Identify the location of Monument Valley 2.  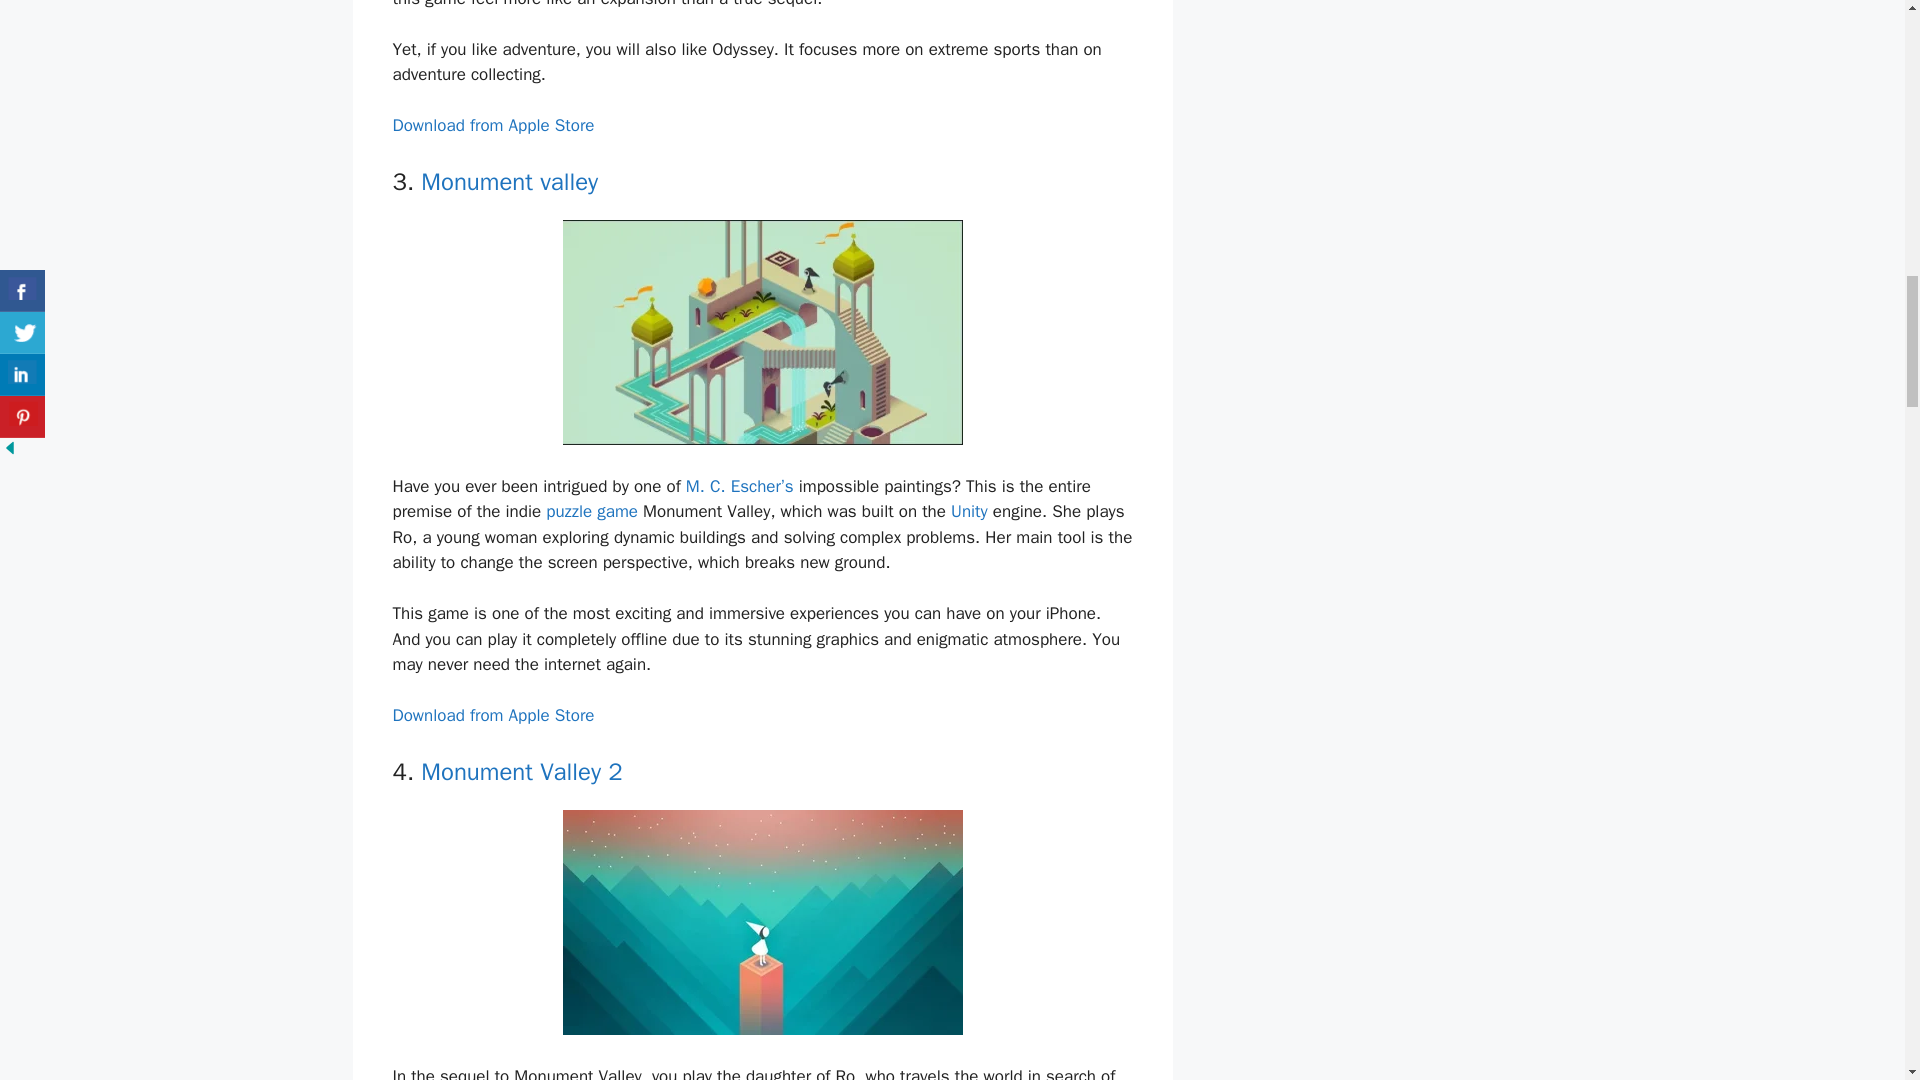
(521, 772).